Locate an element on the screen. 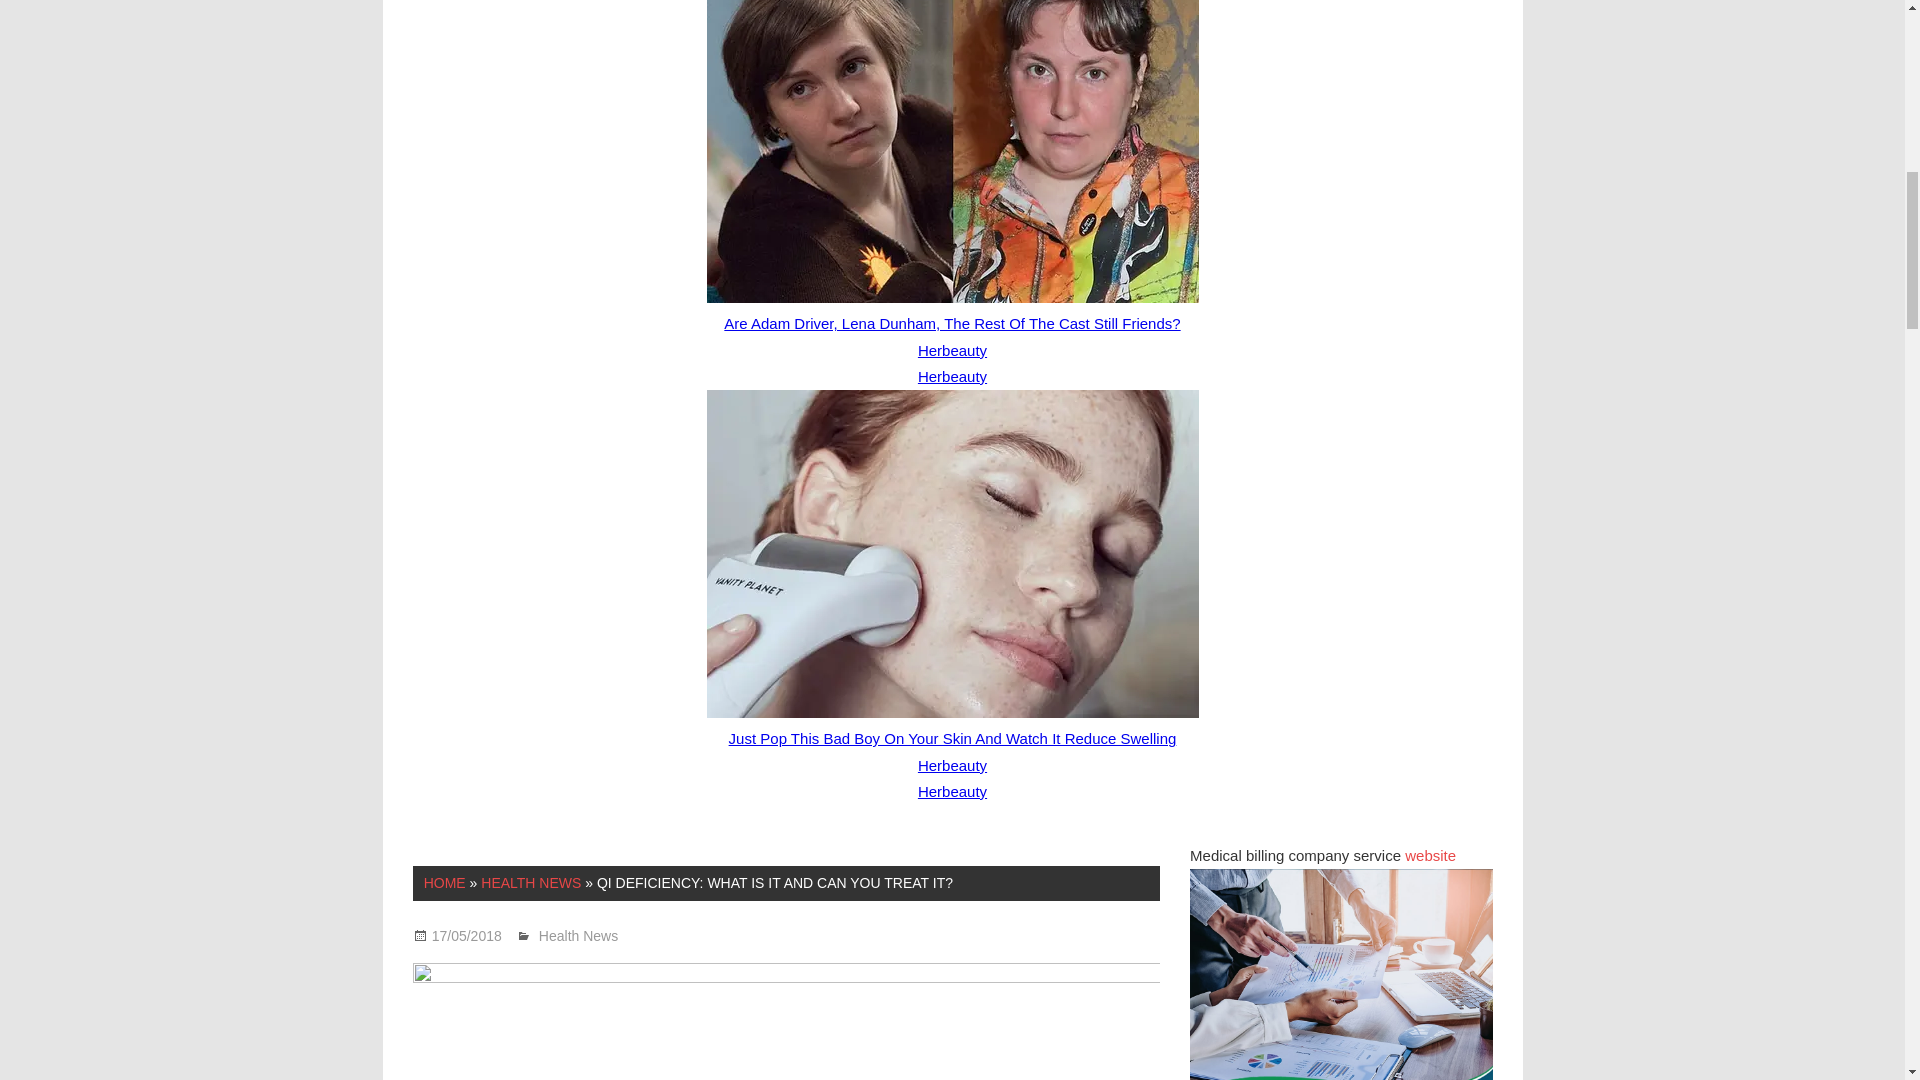 The height and width of the screenshot is (1080, 1920). Health News is located at coordinates (578, 935).